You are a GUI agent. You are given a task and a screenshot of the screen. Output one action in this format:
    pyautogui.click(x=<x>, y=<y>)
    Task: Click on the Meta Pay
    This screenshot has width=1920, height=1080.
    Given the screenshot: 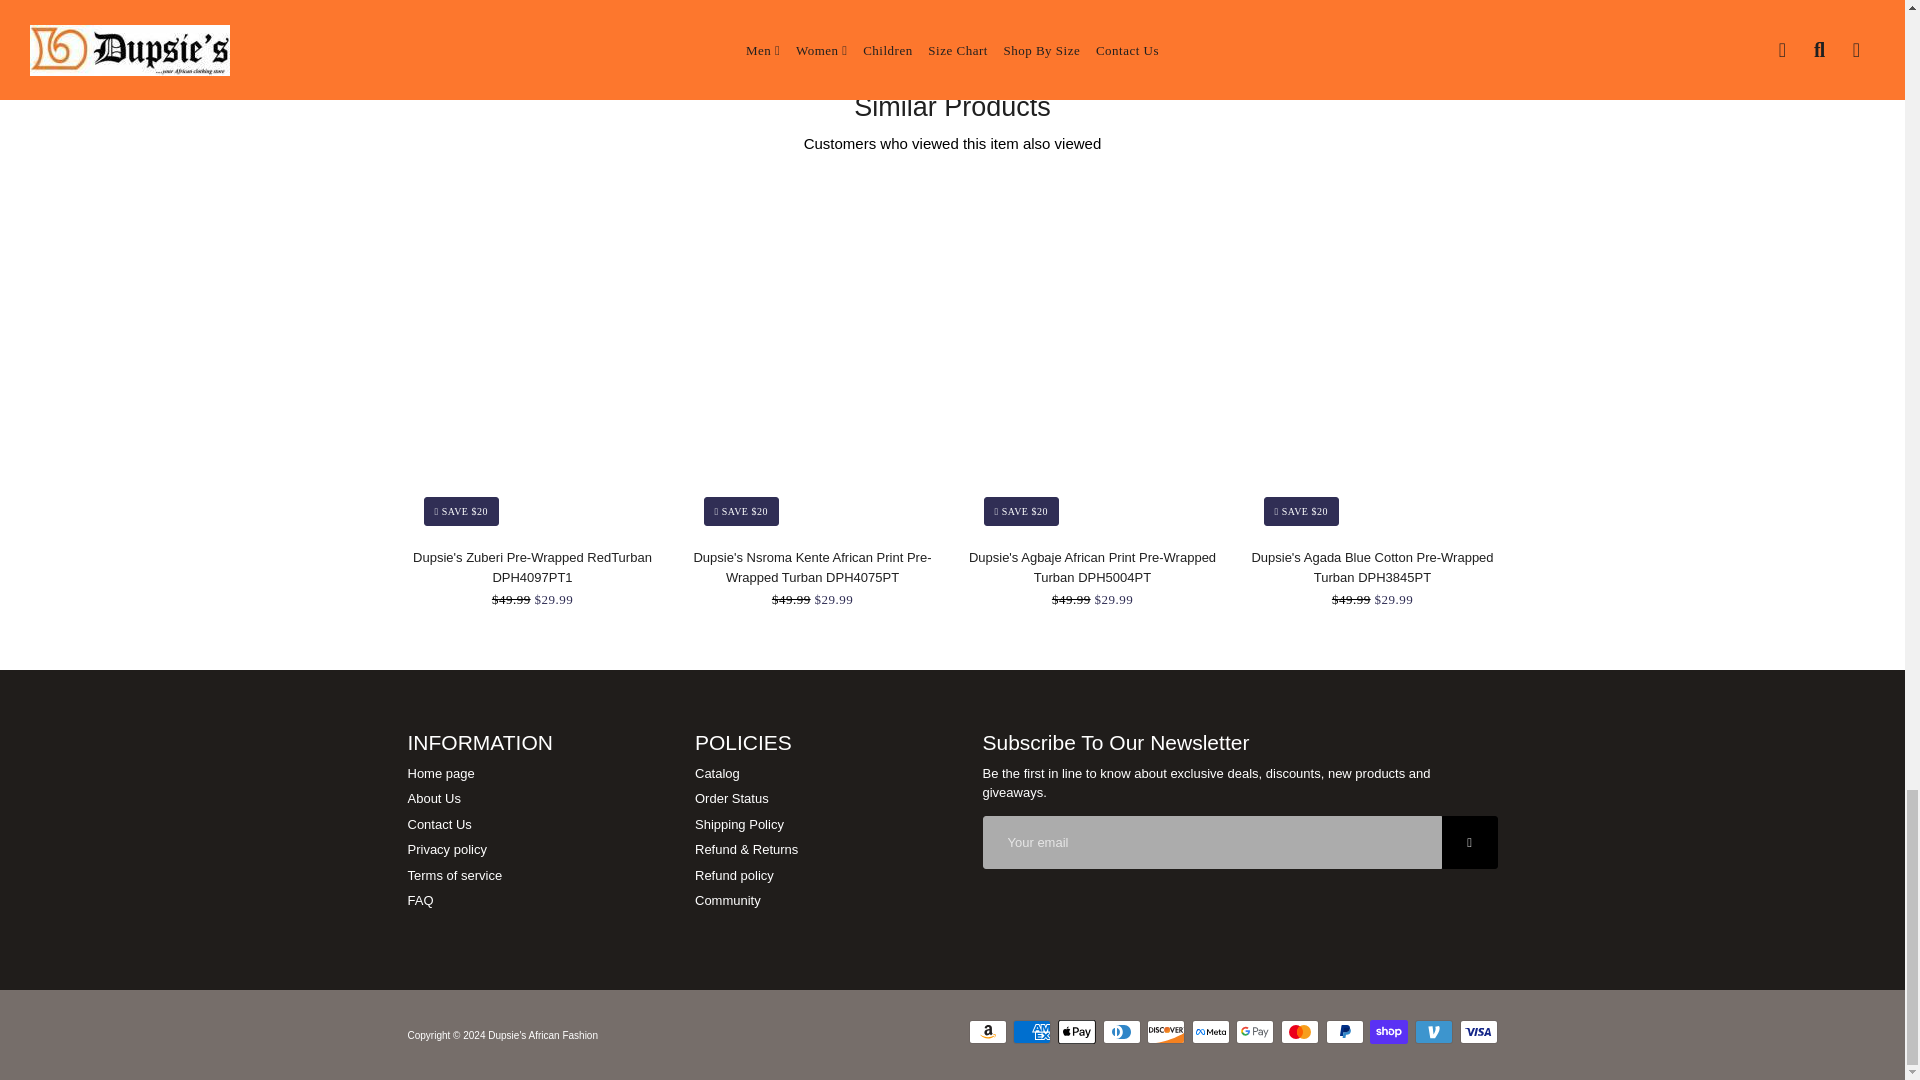 What is the action you would take?
    pyautogui.click(x=1211, y=1032)
    